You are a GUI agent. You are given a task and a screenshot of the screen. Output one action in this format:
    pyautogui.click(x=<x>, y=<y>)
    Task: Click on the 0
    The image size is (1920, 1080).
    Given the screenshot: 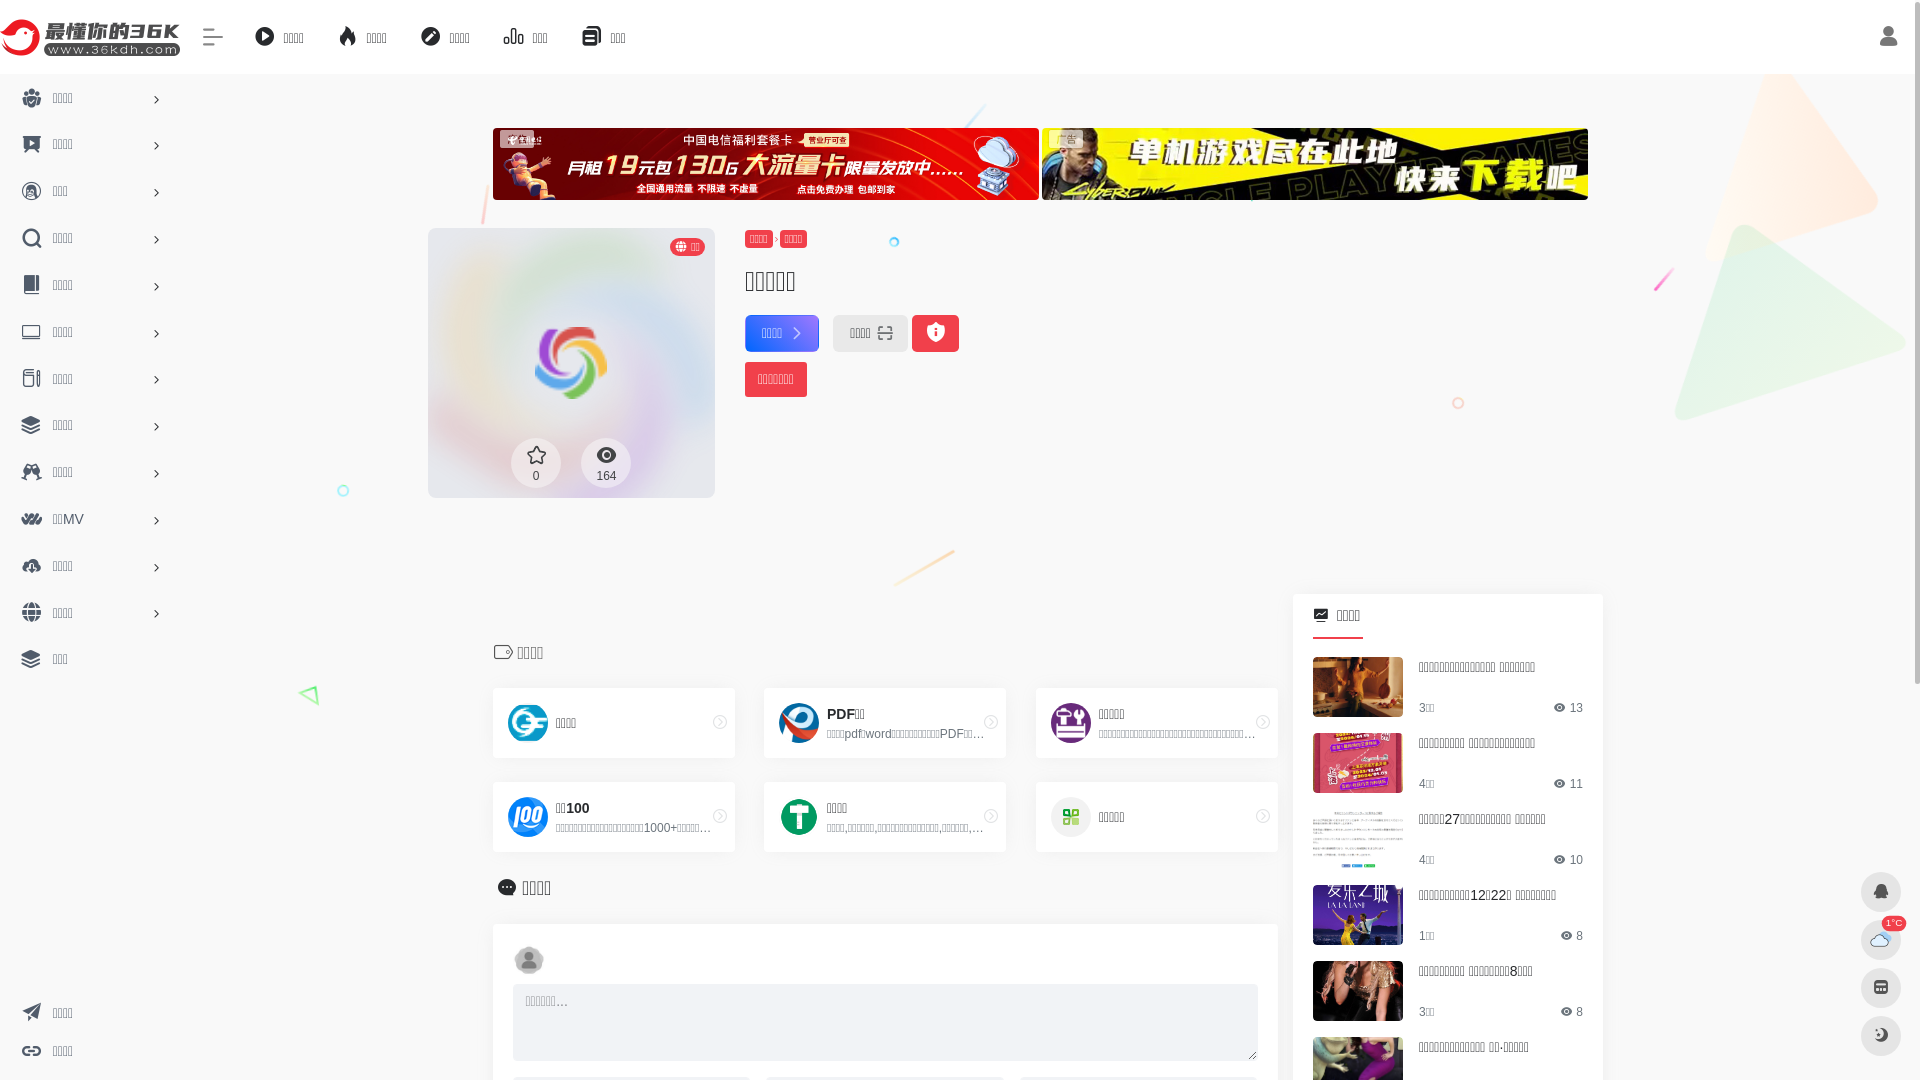 What is the action you would take?
    pyautogui.click(x=536, y=463)
    